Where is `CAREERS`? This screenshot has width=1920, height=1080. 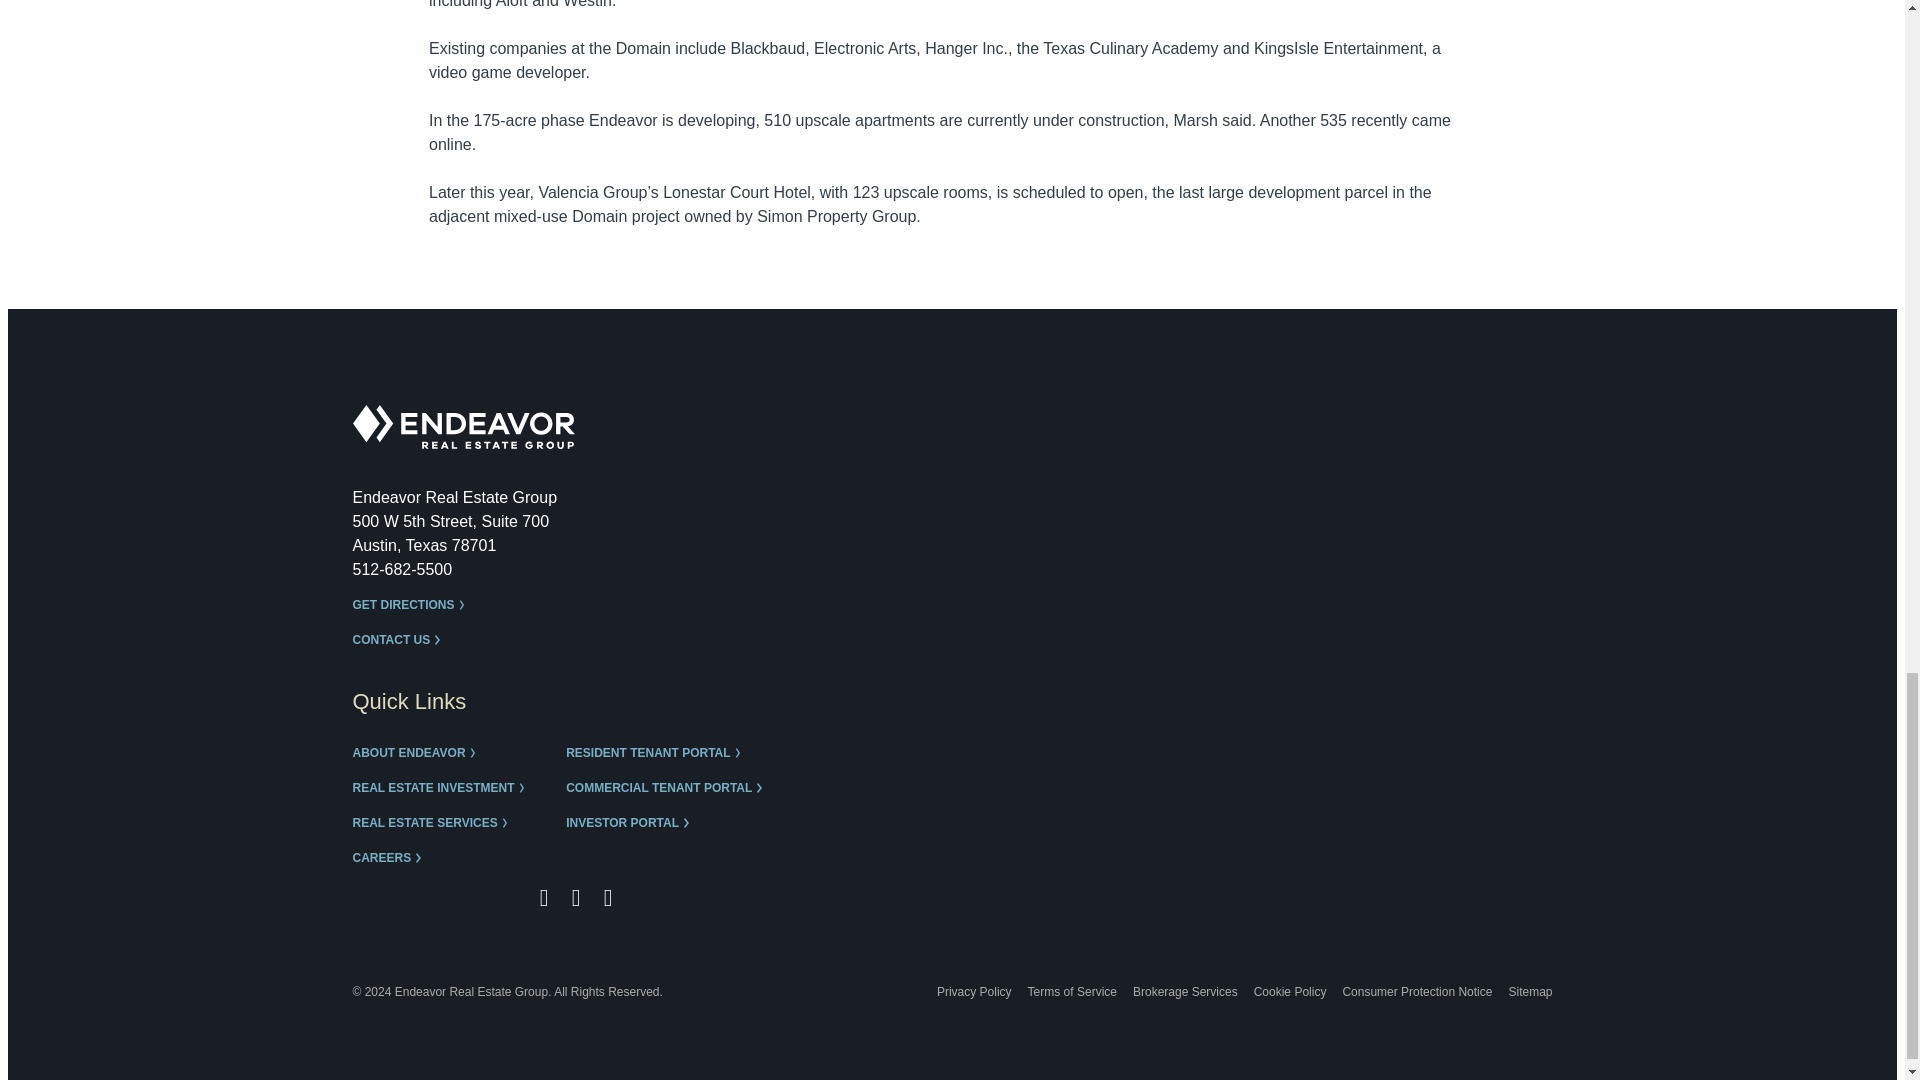 CAREERS is located at coordinates (390, 858).